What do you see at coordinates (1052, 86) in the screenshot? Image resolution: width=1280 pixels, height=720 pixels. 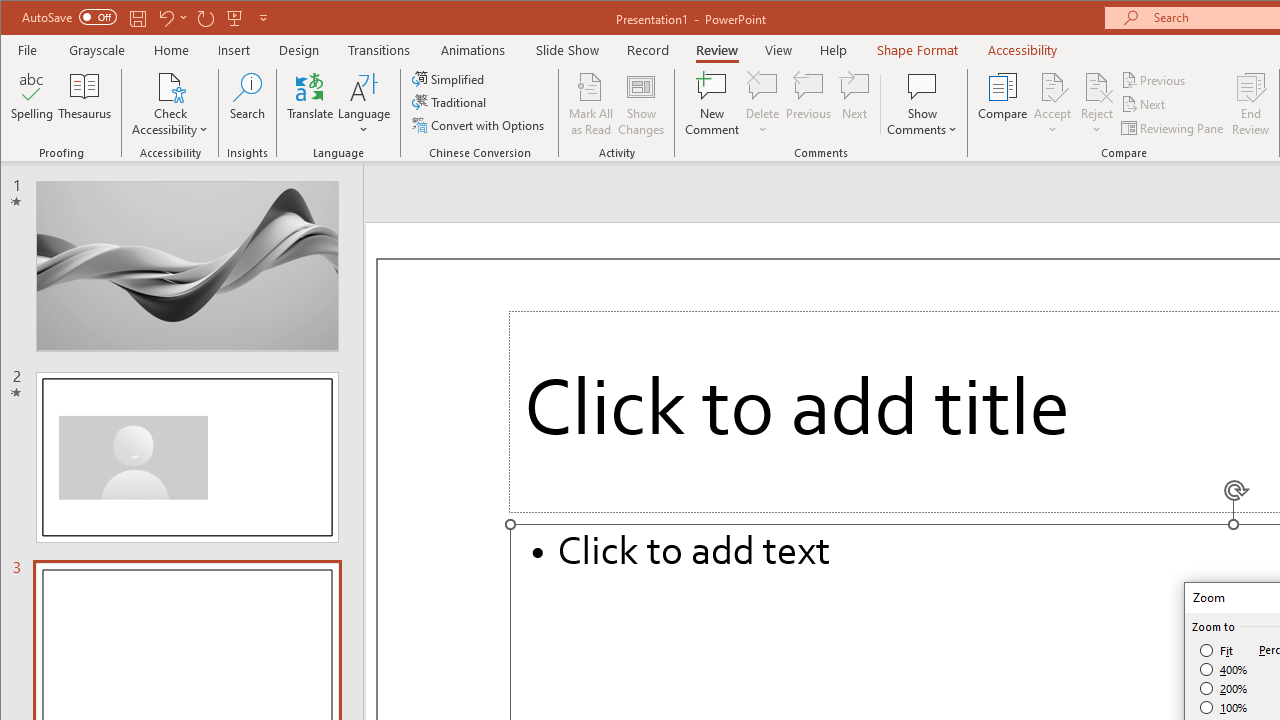 I see `Accept Change` at bounding box center [1052, 86].